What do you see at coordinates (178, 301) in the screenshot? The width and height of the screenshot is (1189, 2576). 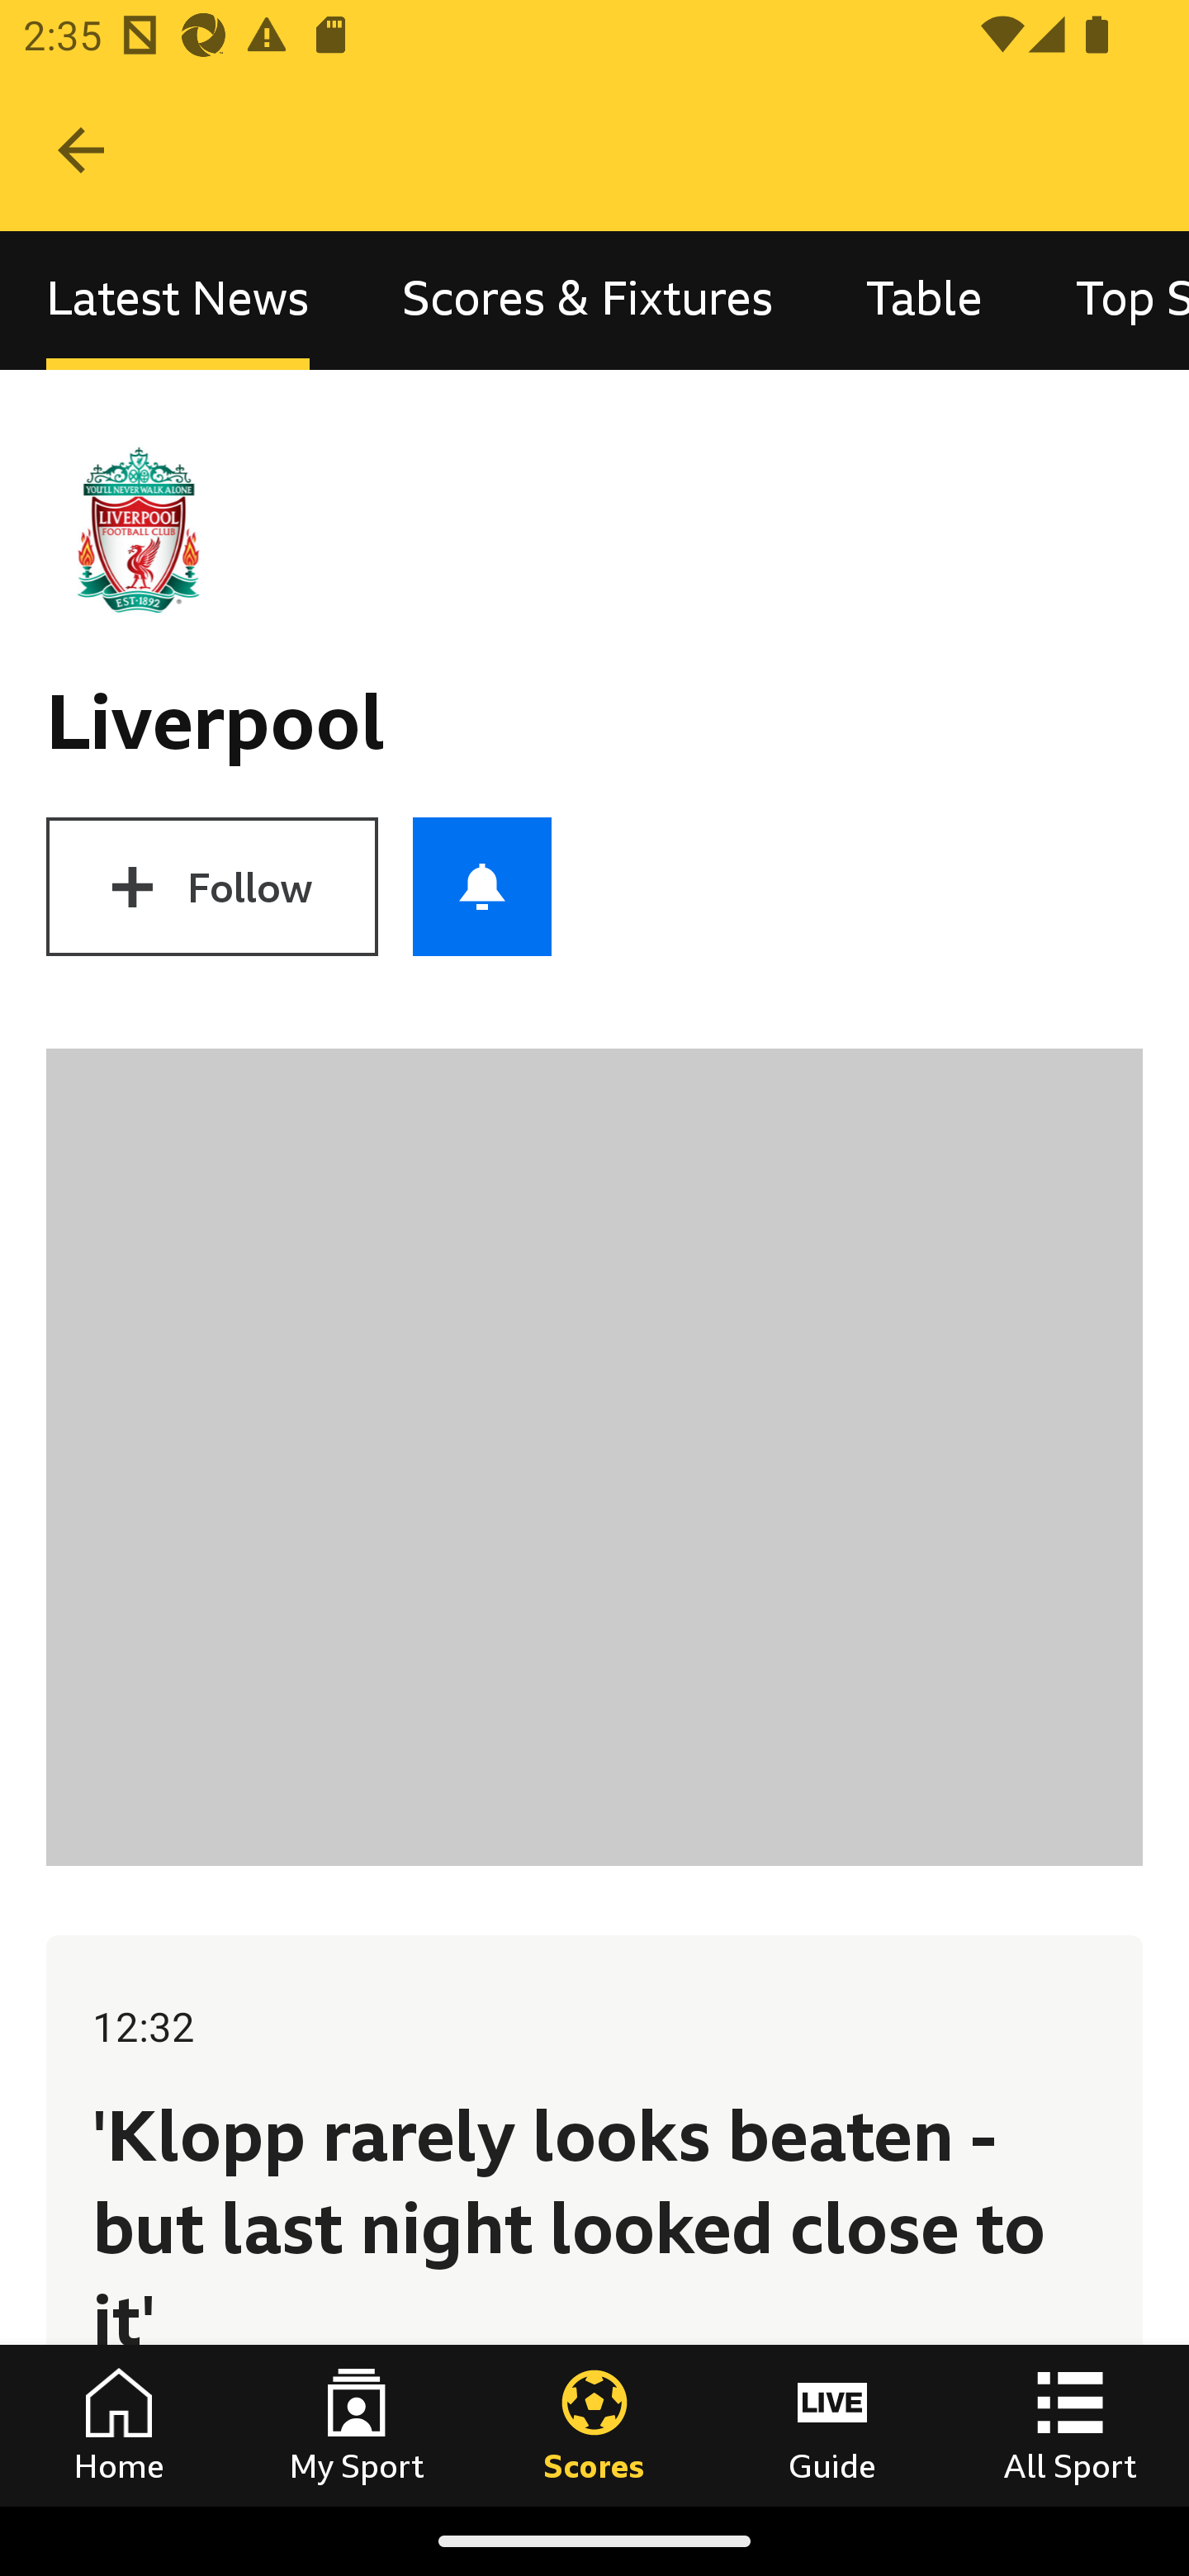 I see `Latest News, selected Latest News` at bounding box center [178, 301].